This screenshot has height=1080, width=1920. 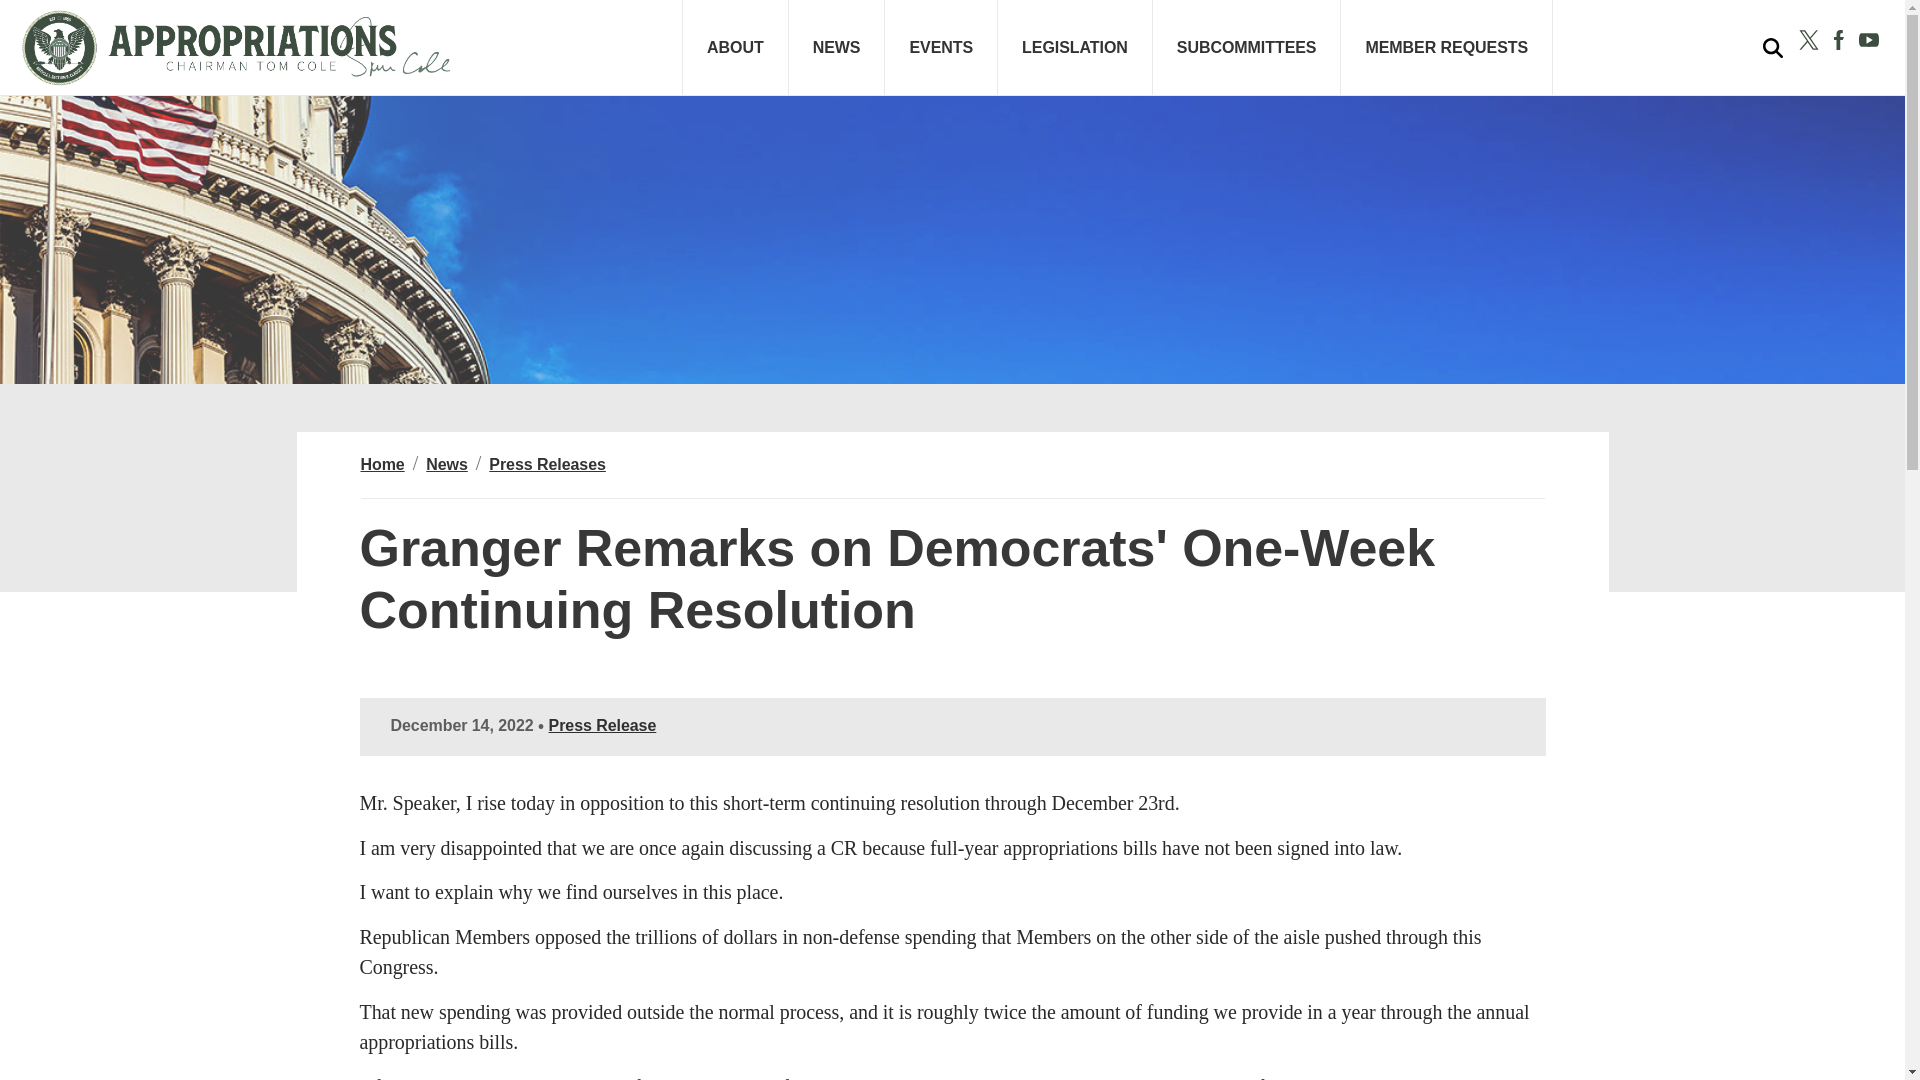 What do you see at coordinates (1713, 110) in the screenshot?
I see `Defense` at bounding box center [1713, 110].